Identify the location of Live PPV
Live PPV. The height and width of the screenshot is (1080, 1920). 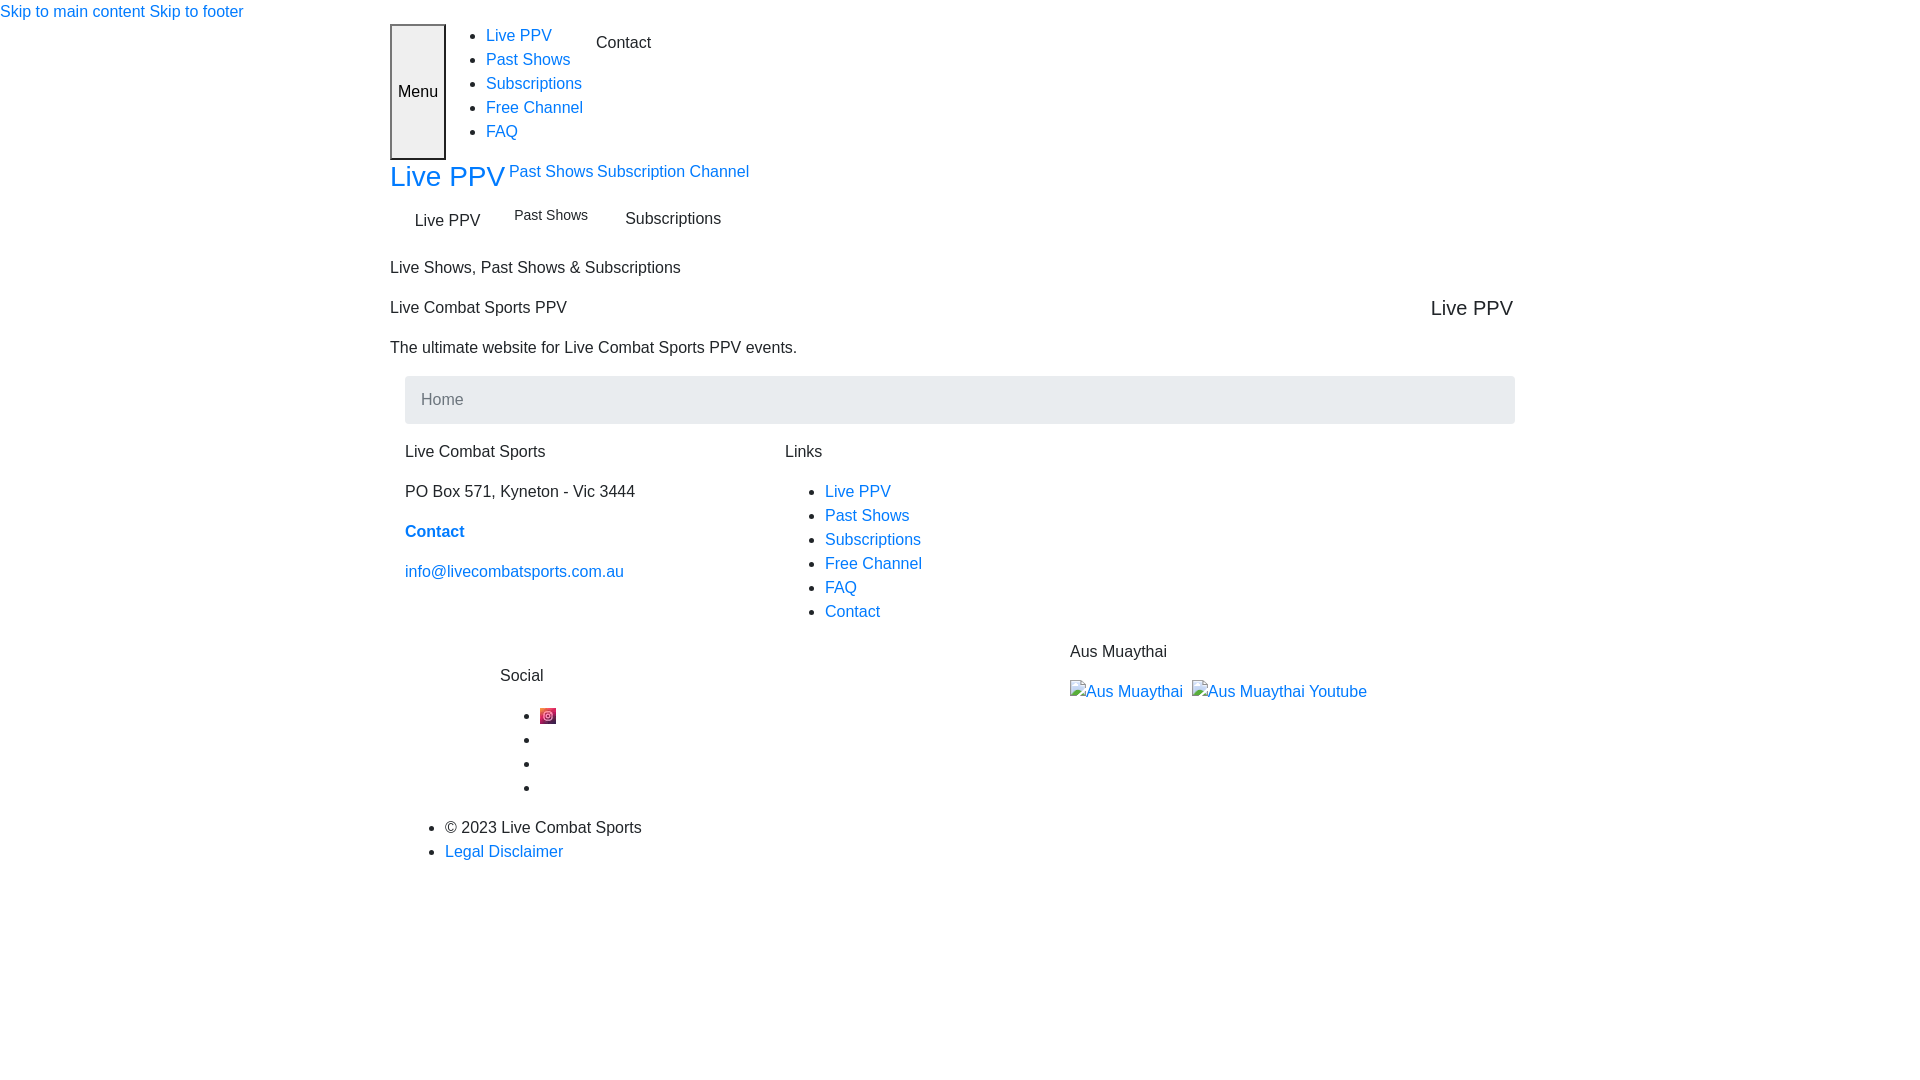
(447, 200).